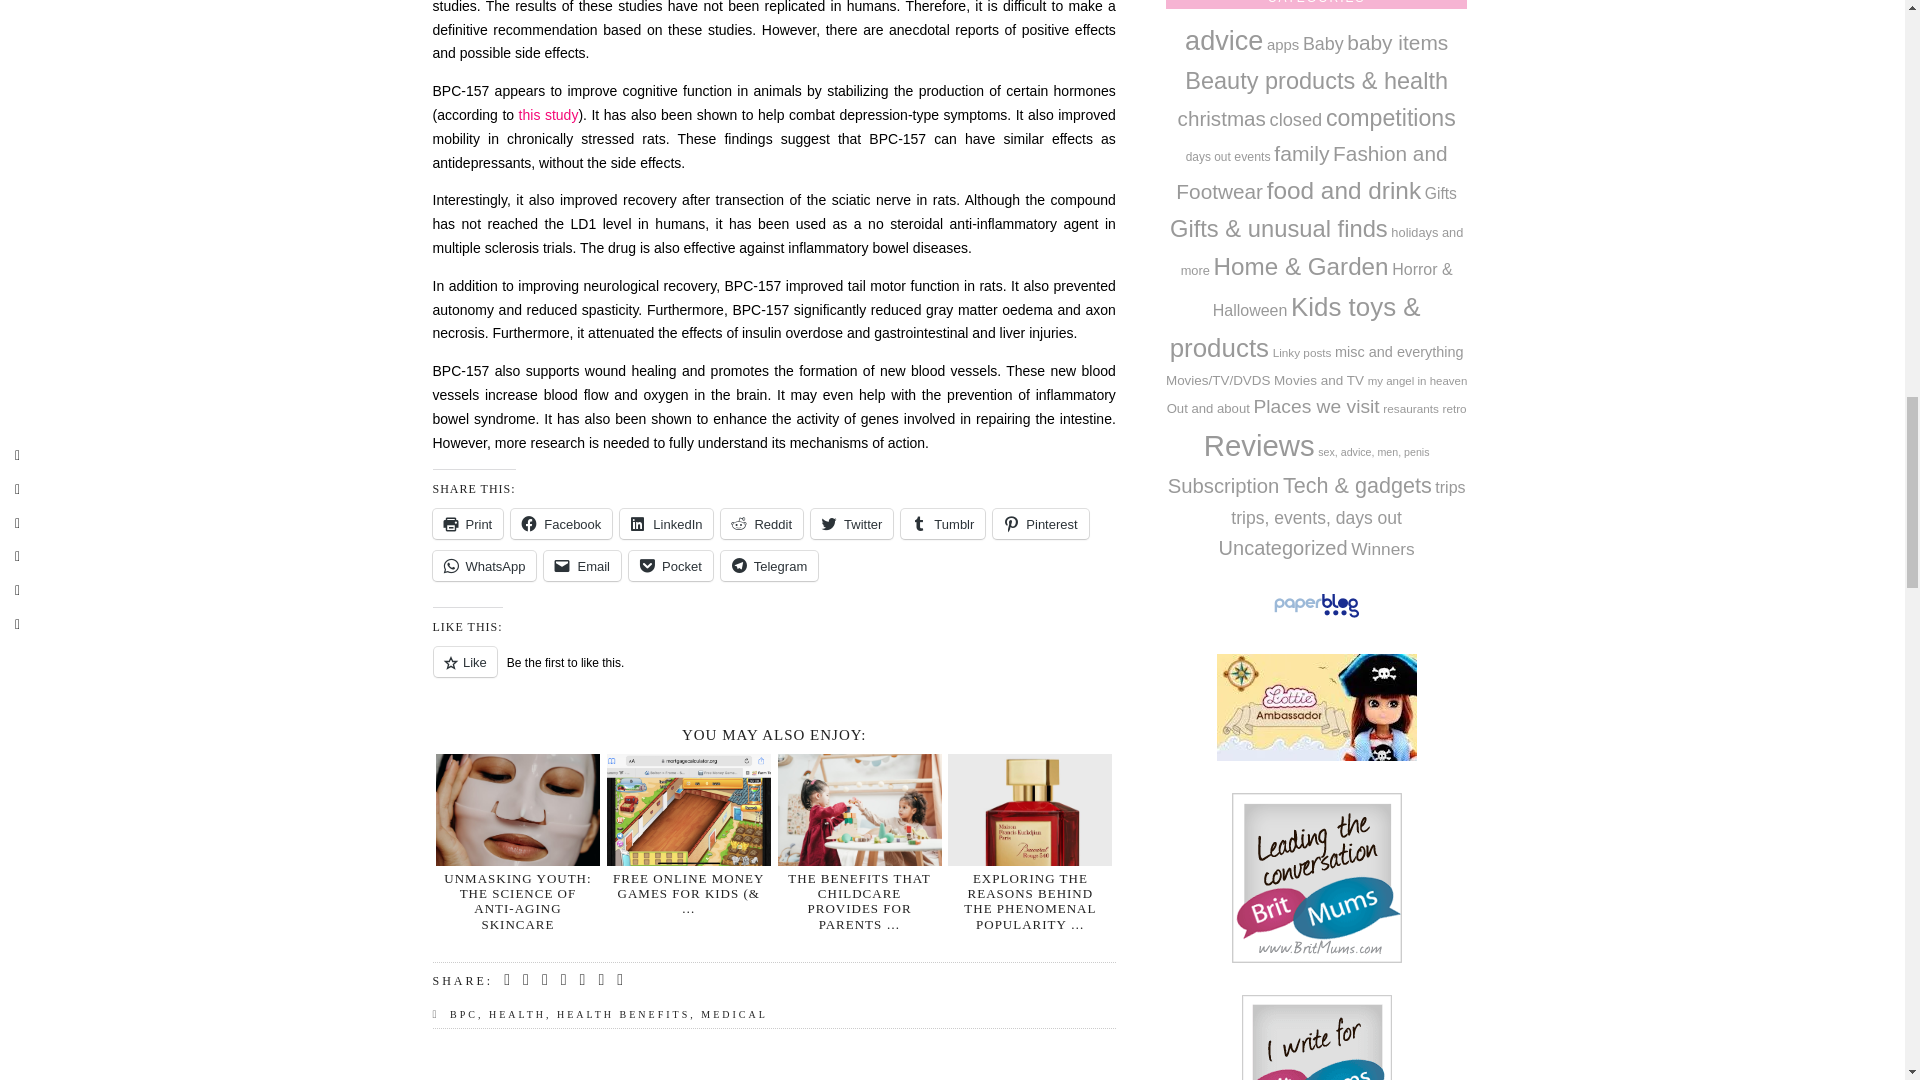 The image size is (1920, 1080). What do you see at coordinates (561, 523) in the screenshot?
I see `Facebook` at bounding box center [561, 523].